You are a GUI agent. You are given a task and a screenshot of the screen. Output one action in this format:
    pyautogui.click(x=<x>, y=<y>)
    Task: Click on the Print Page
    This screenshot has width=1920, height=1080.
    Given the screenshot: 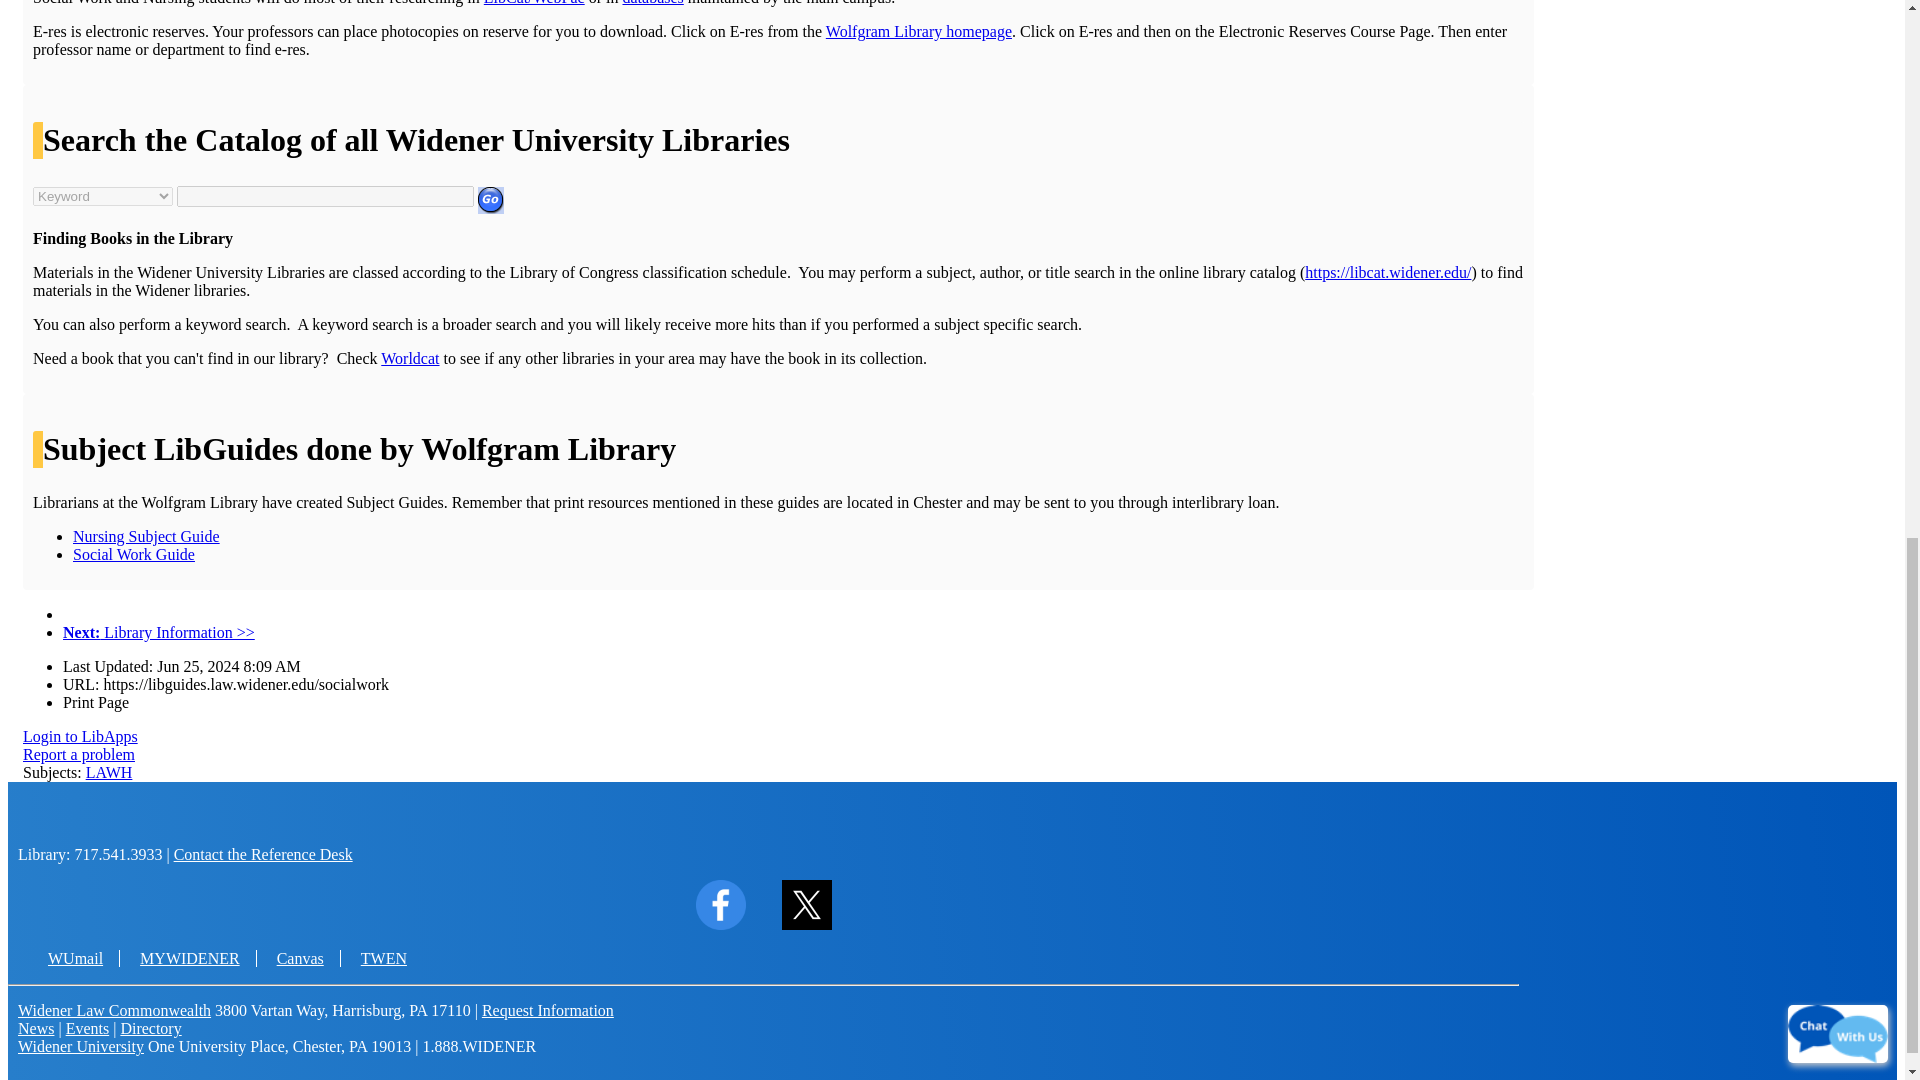 What is the action you would take?
    pyautogui.click(x=96, y=702)
    